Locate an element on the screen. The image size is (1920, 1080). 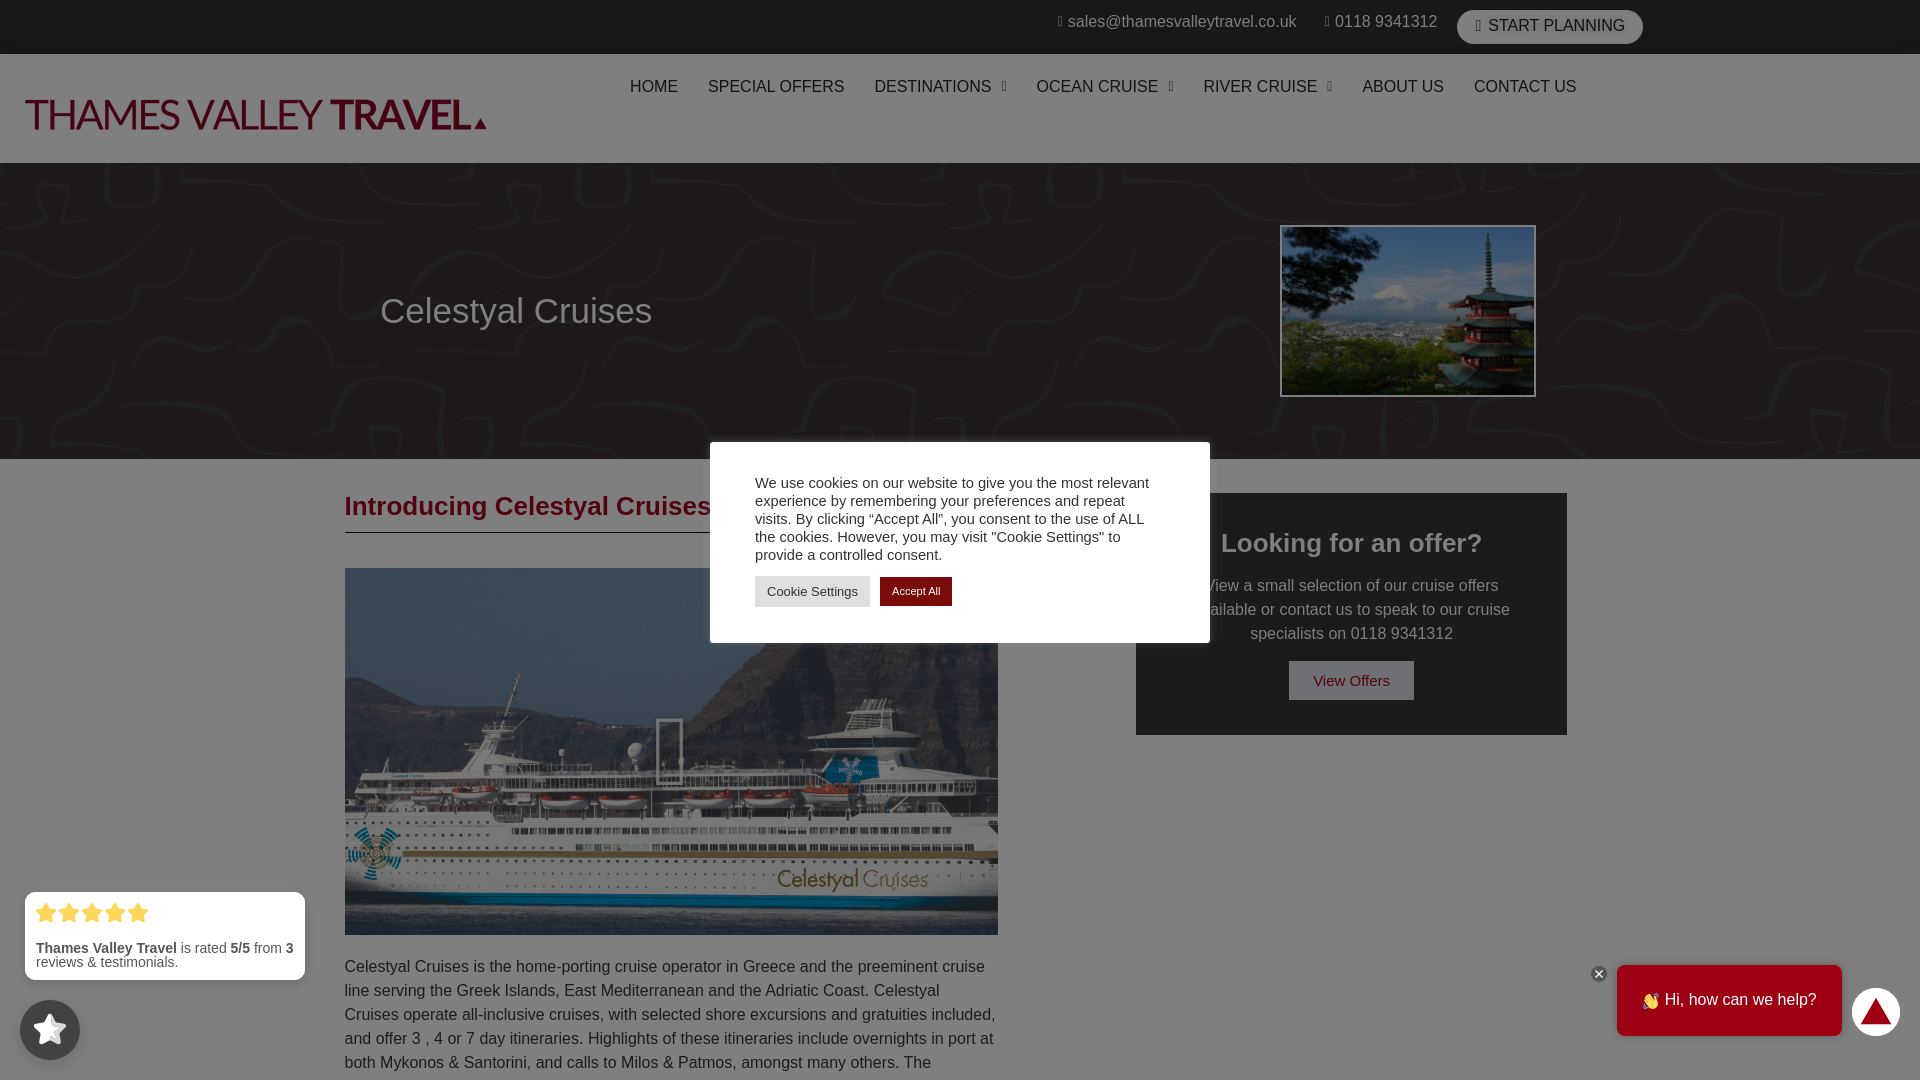
SPECIAL OFFERS is located at coordinates (776, 86).